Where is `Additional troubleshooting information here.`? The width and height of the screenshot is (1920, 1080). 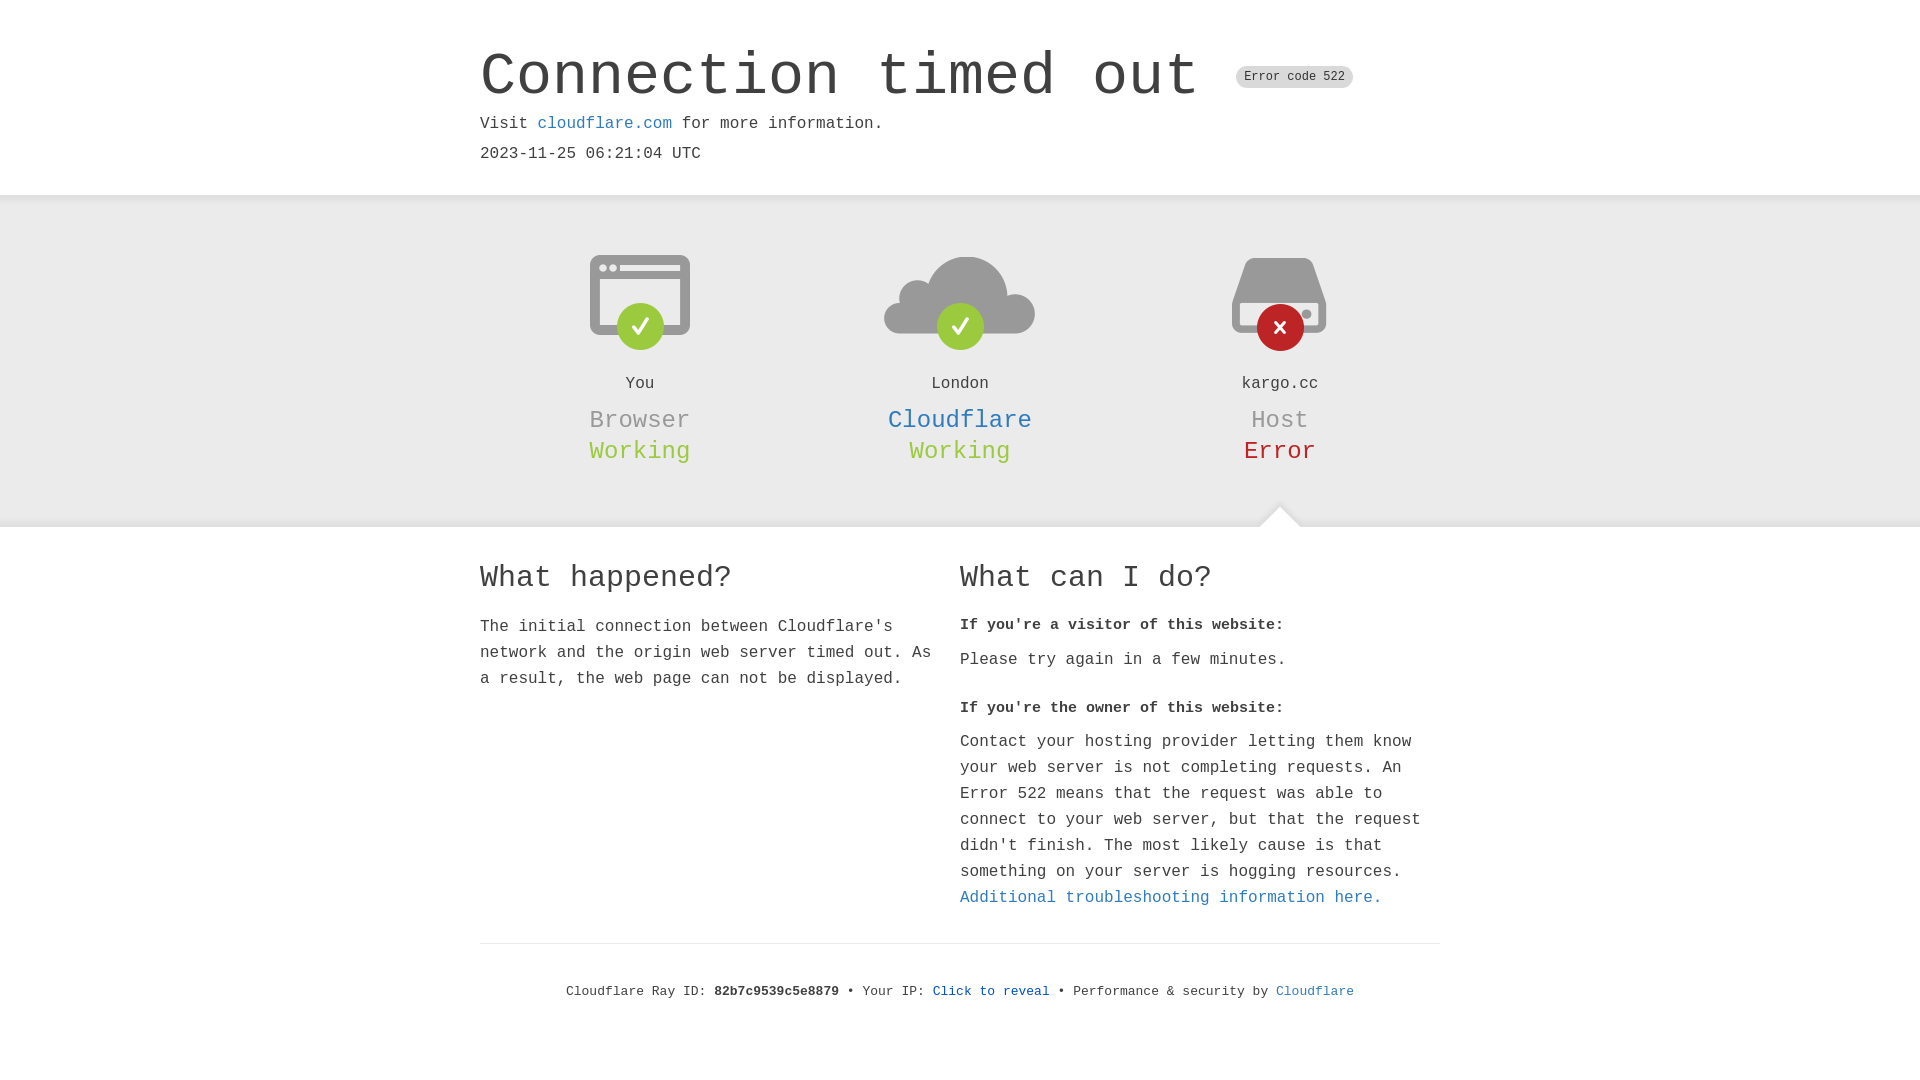
Additional troubleshooting information here. is located at coordinates (1171, 898).